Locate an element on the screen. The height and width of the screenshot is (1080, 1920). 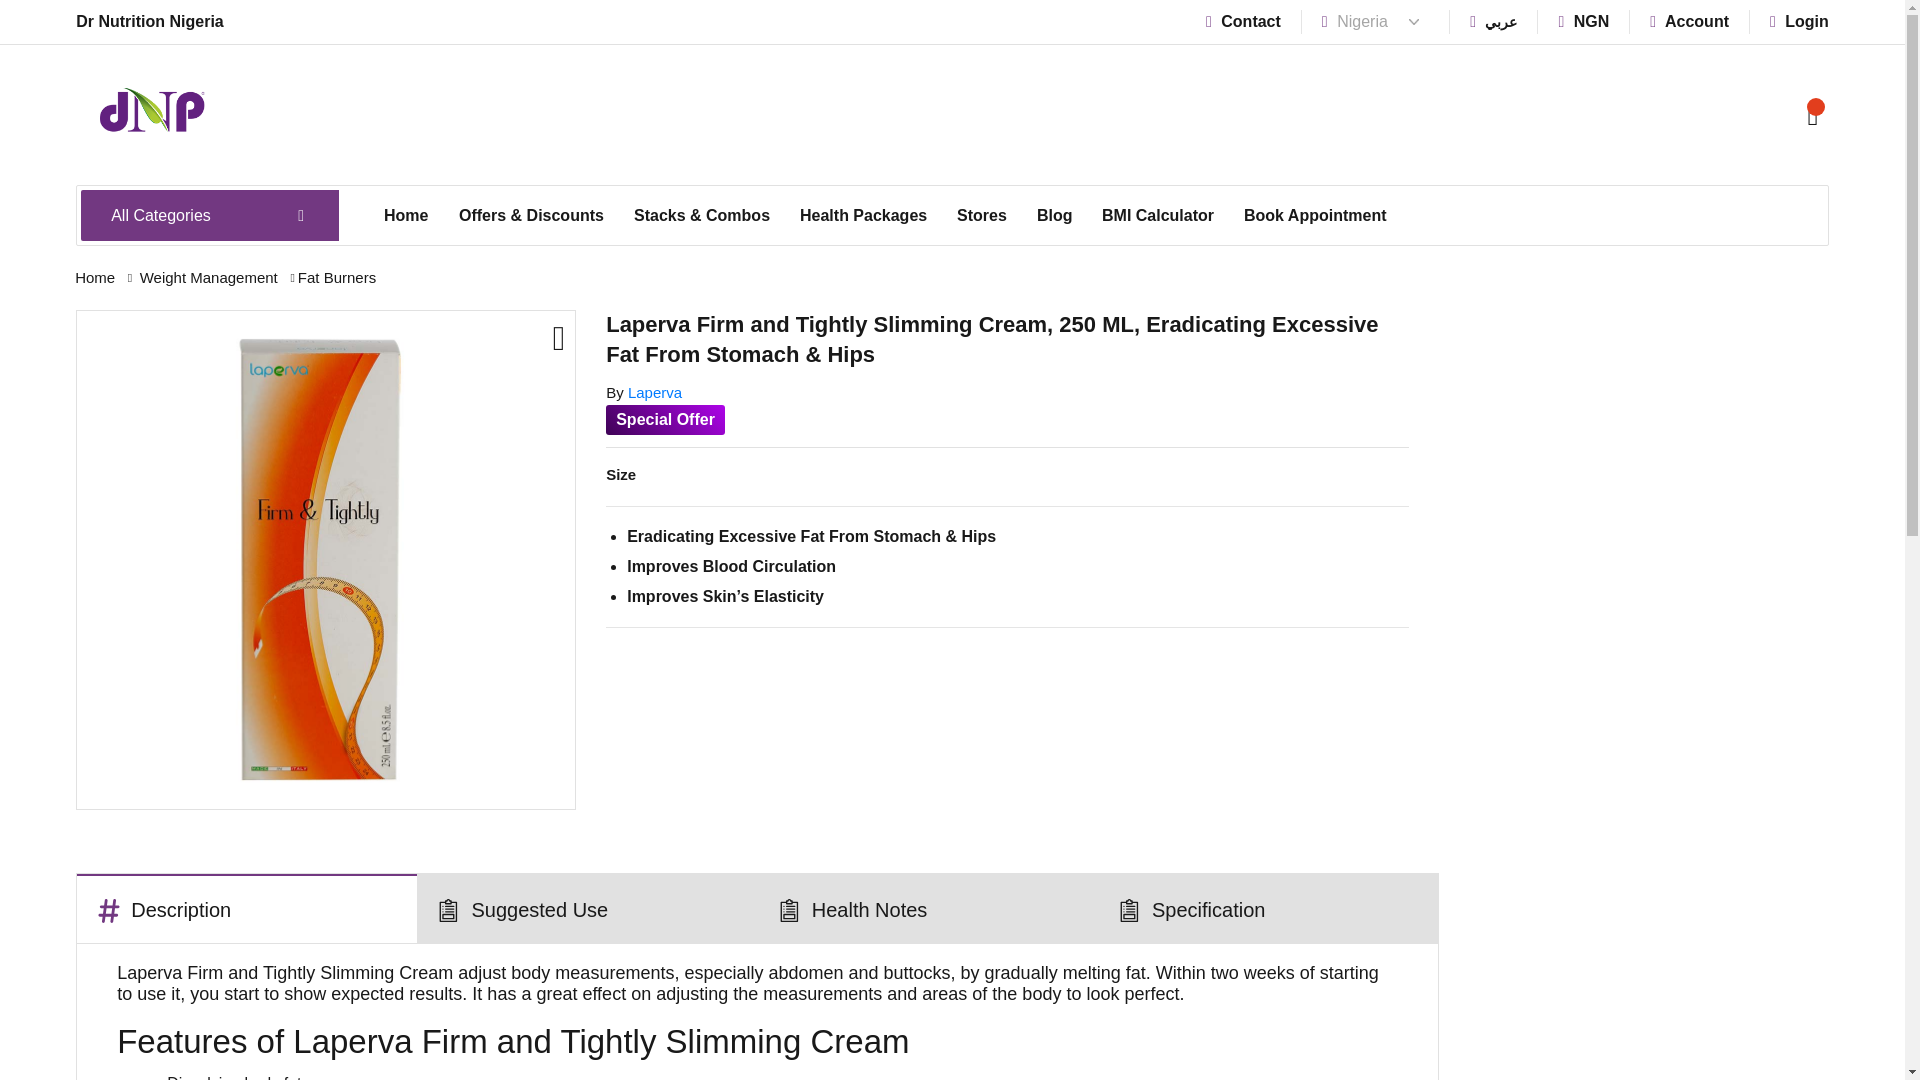
NGN is located at coordinates (1582, 21).